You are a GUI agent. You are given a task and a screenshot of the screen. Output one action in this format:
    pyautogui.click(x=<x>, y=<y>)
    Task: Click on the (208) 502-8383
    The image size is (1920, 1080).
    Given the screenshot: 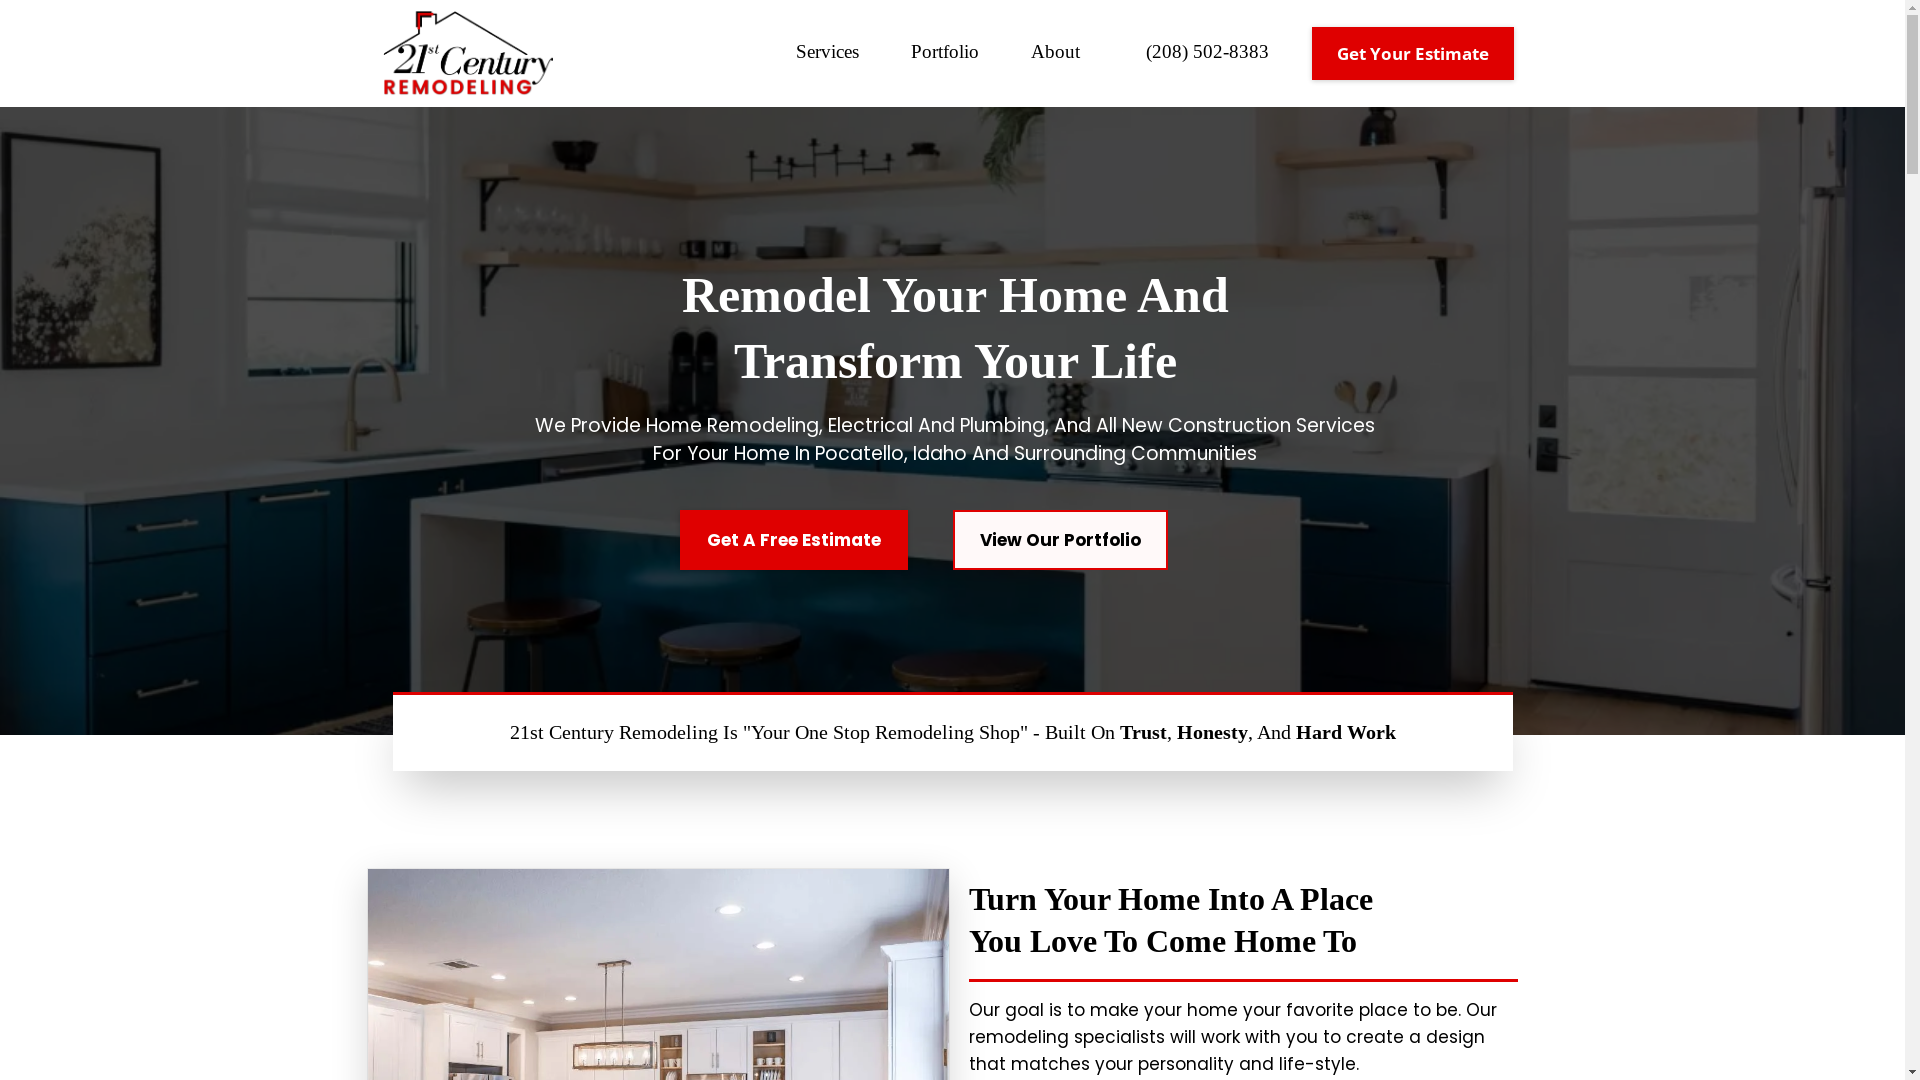 What is the action you would take?
    pyautogui.click(x=1208, y=54)
    